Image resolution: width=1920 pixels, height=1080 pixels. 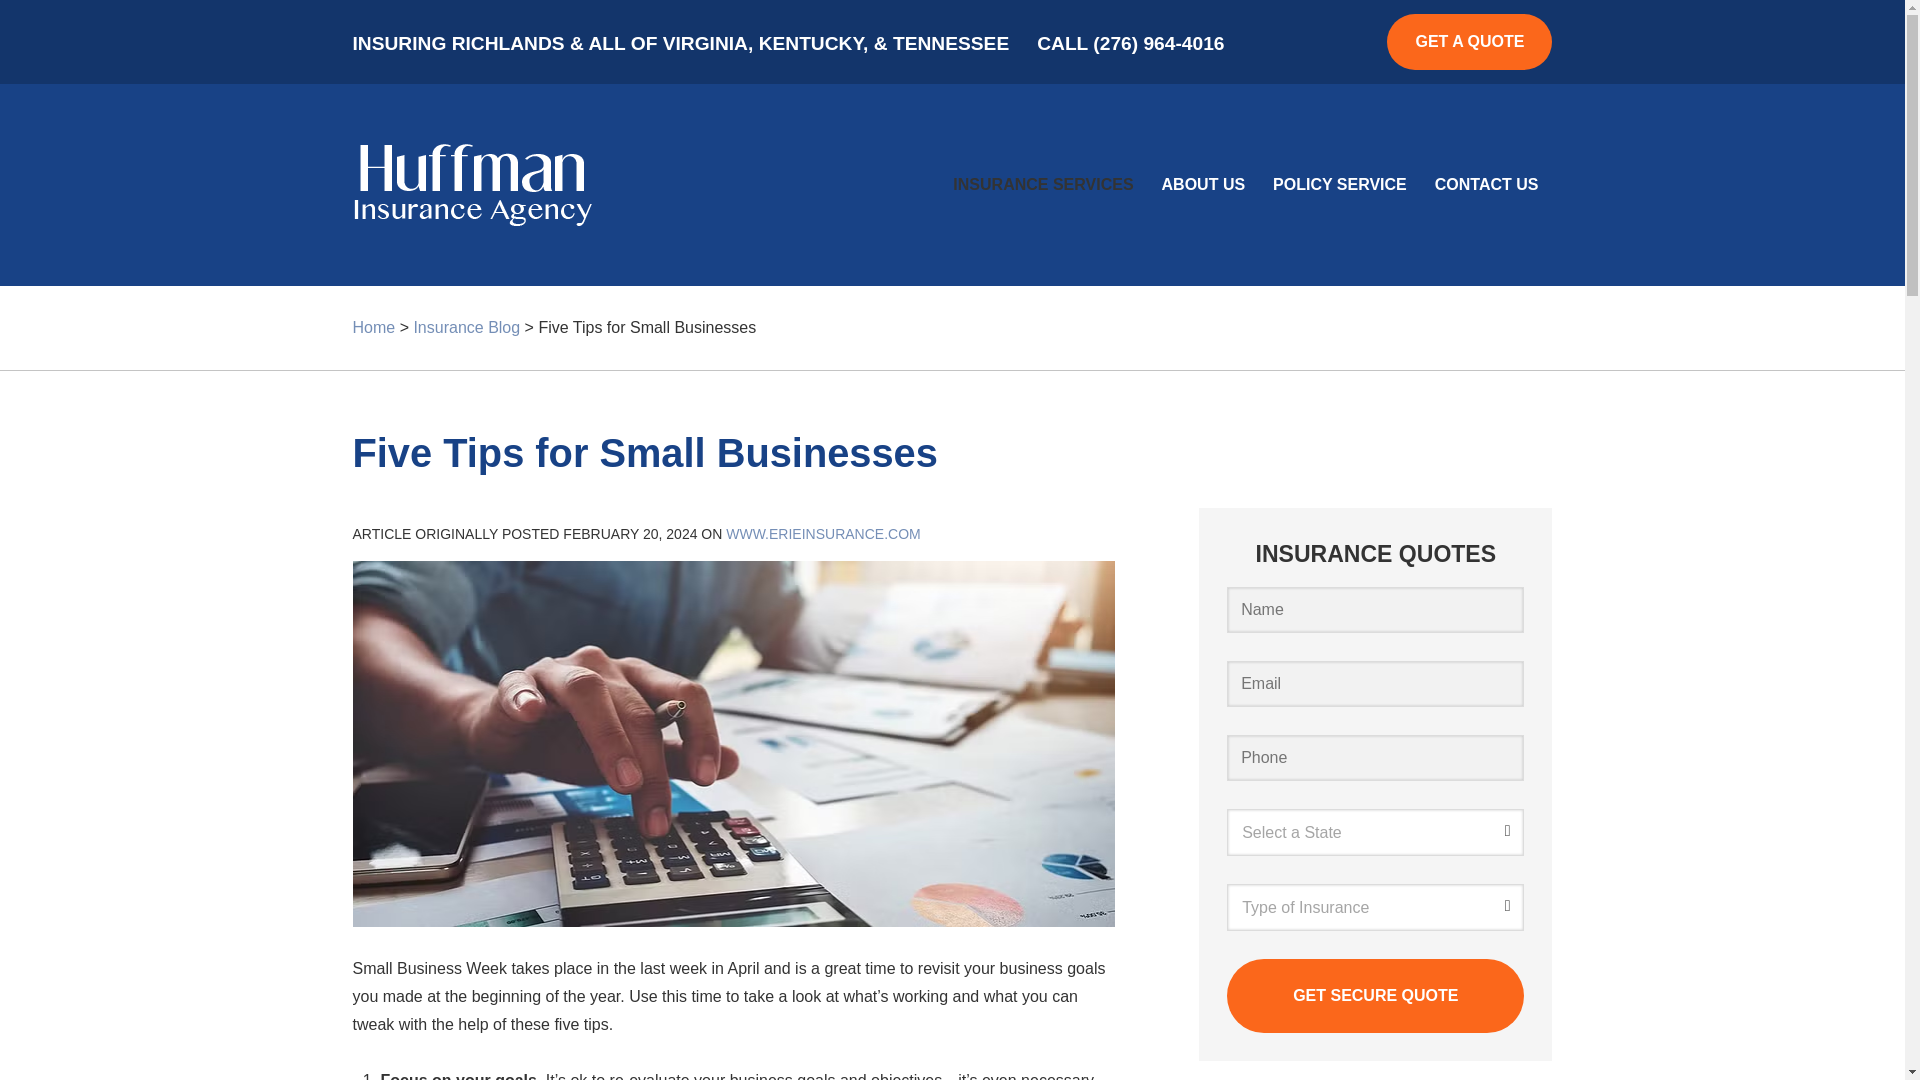 I want to click on GET A QUOTE, so click(x=1468, y=42).